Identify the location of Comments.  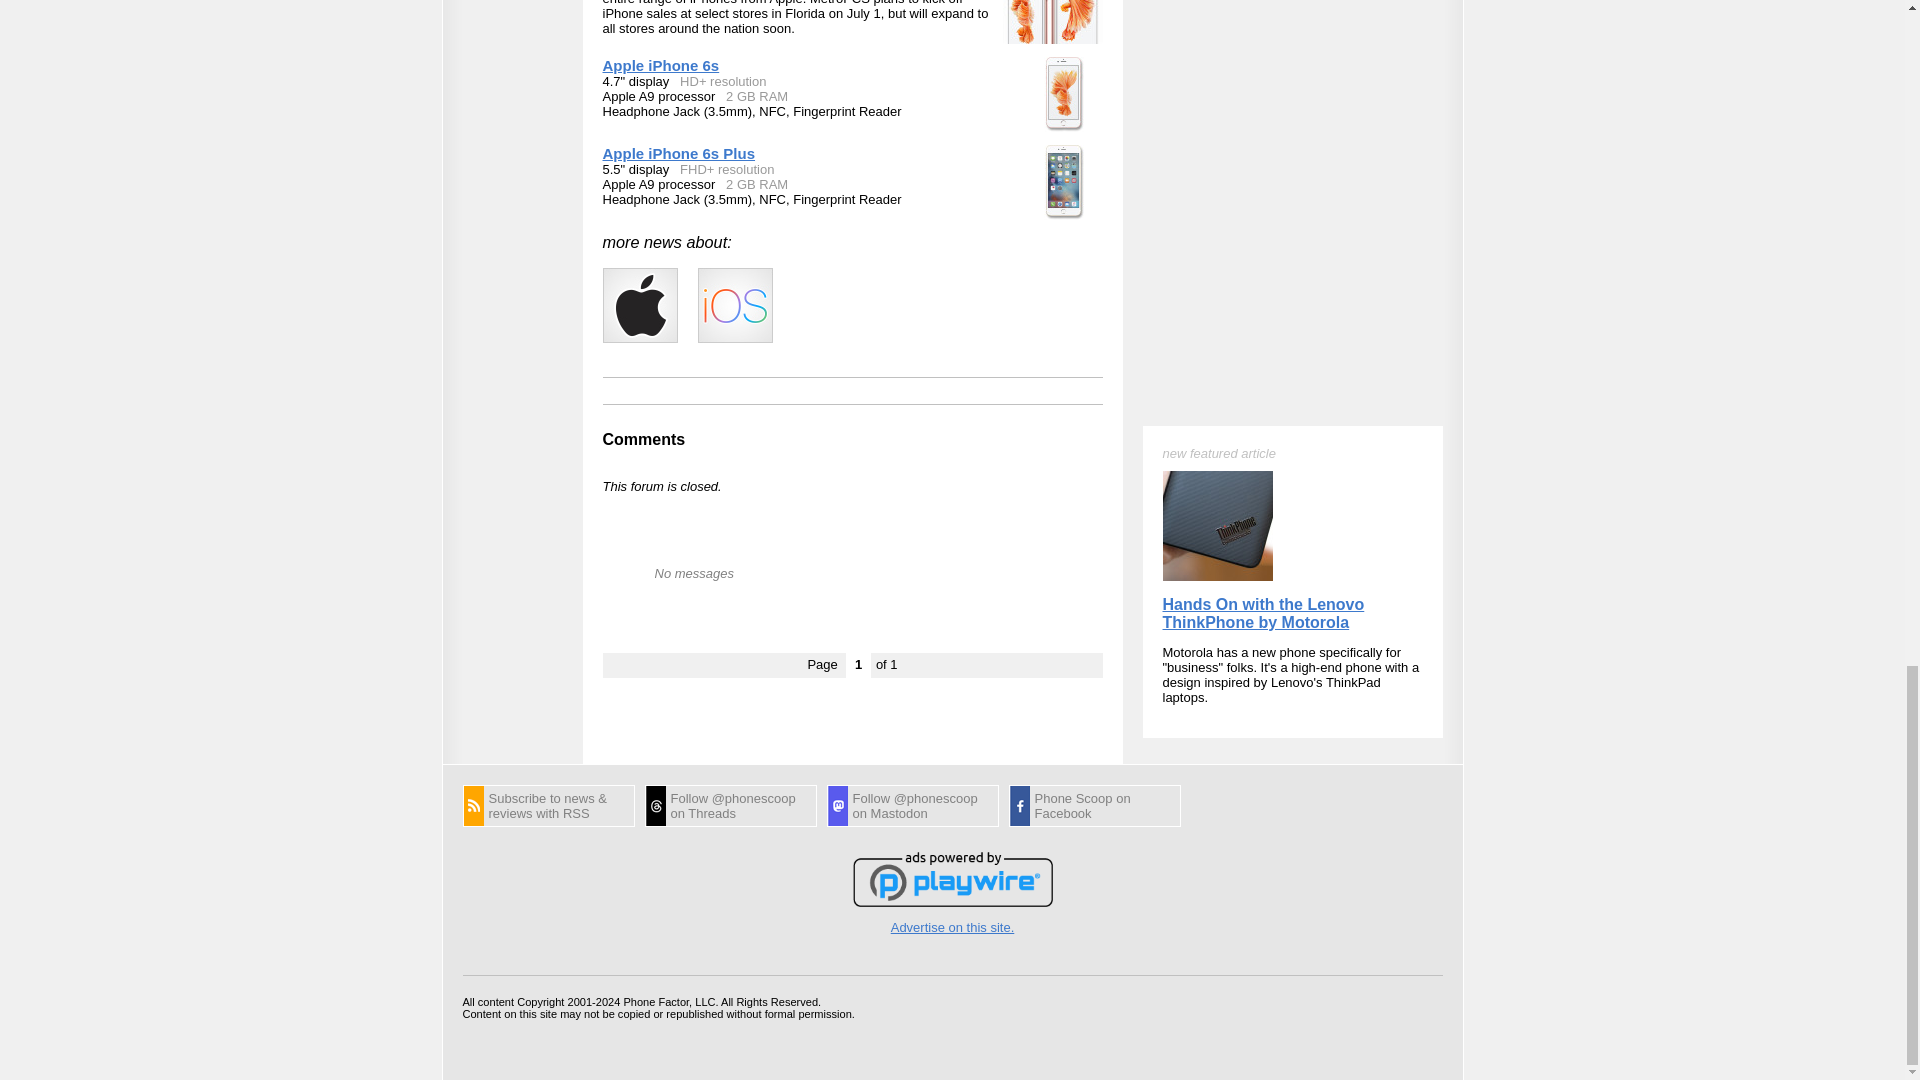
(644, 439).